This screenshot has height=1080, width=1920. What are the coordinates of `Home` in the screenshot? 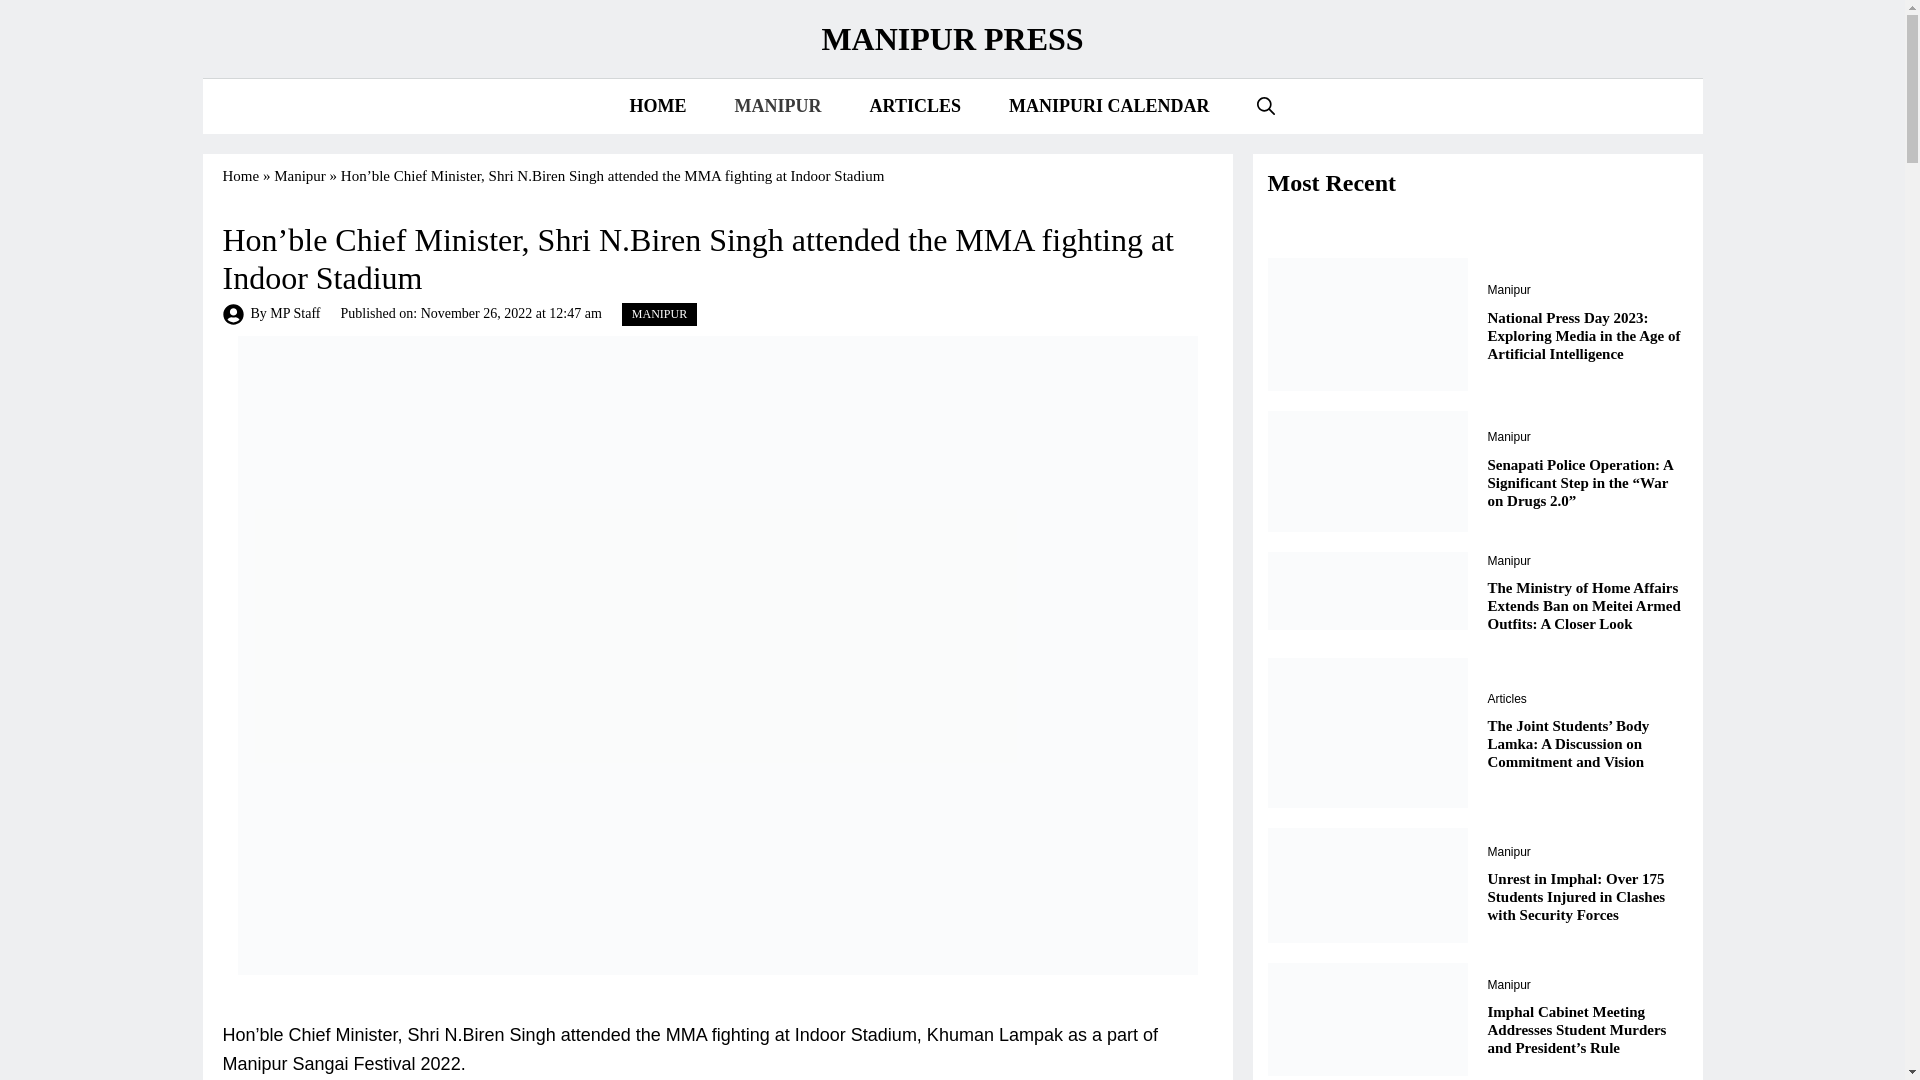 It's located at (240, 176).